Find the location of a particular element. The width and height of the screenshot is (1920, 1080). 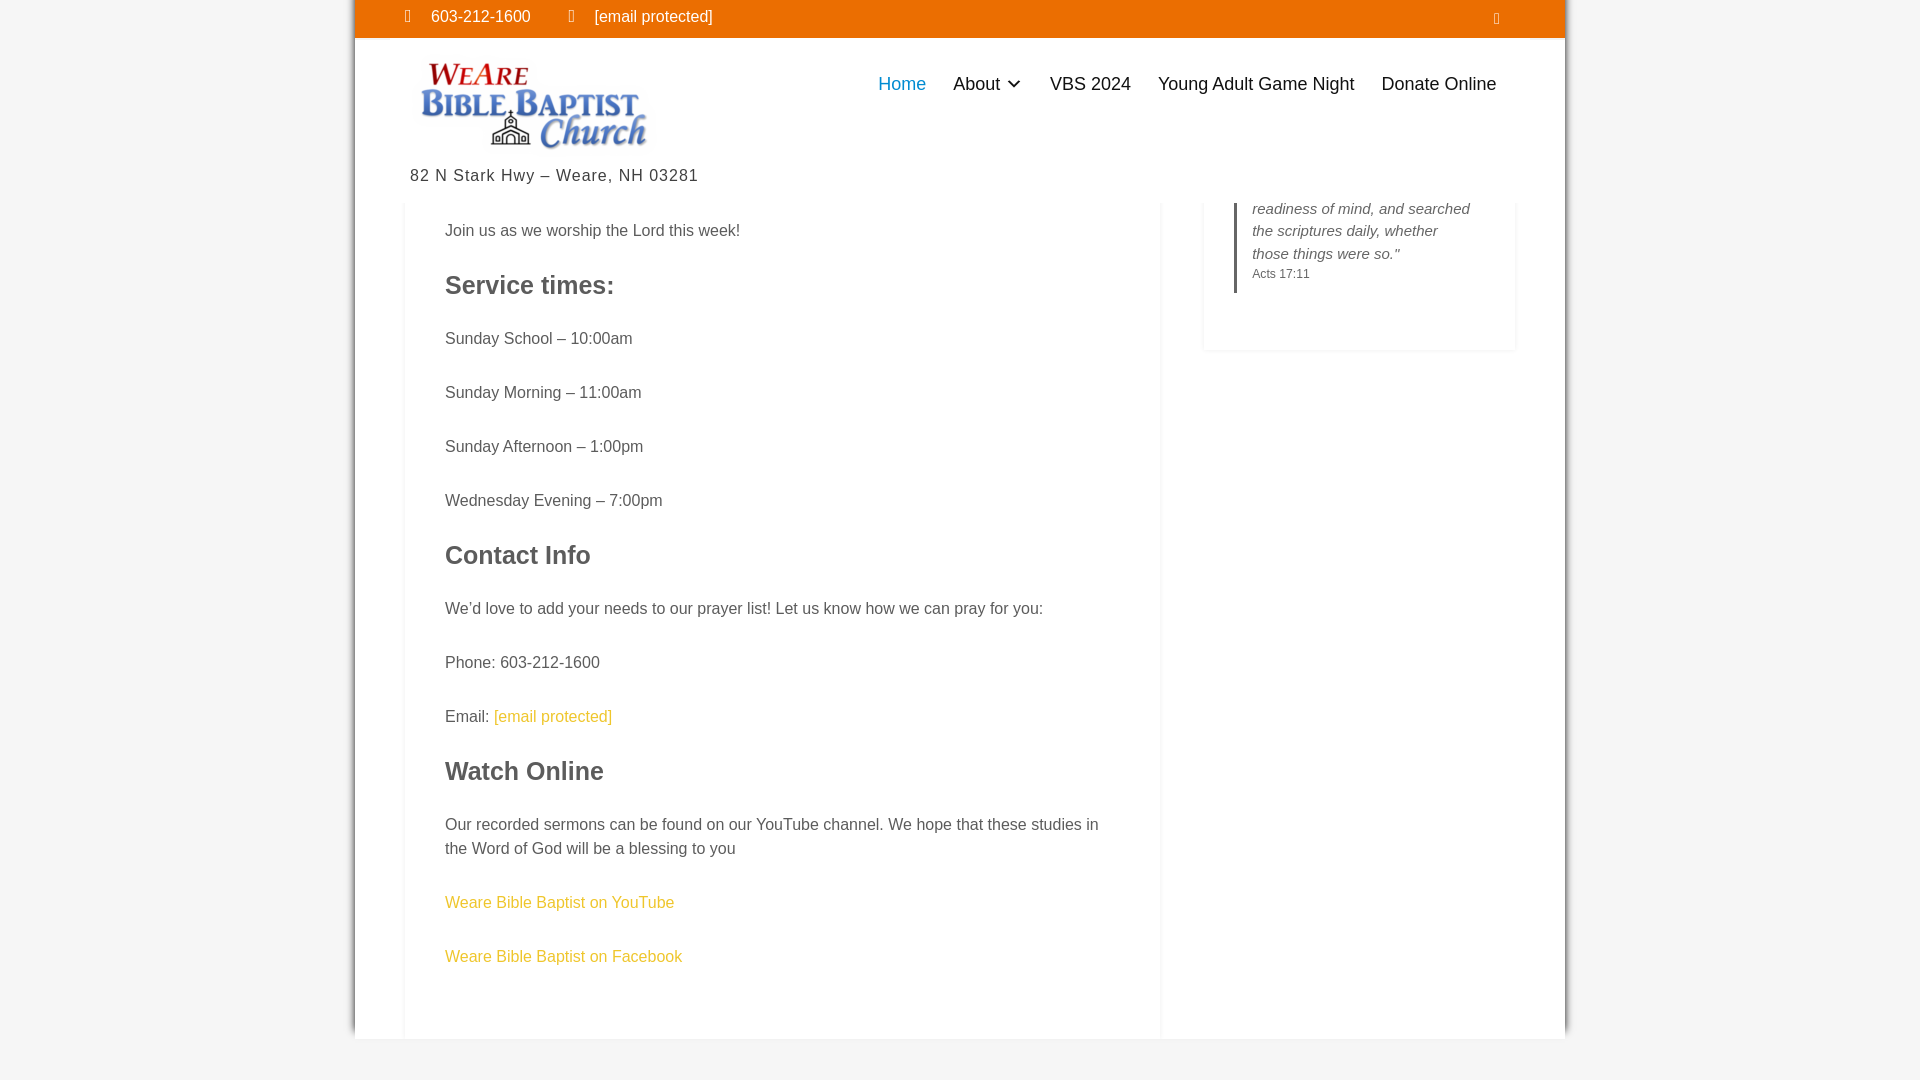

VBS 2024 is located at coordinates (1090, 84).